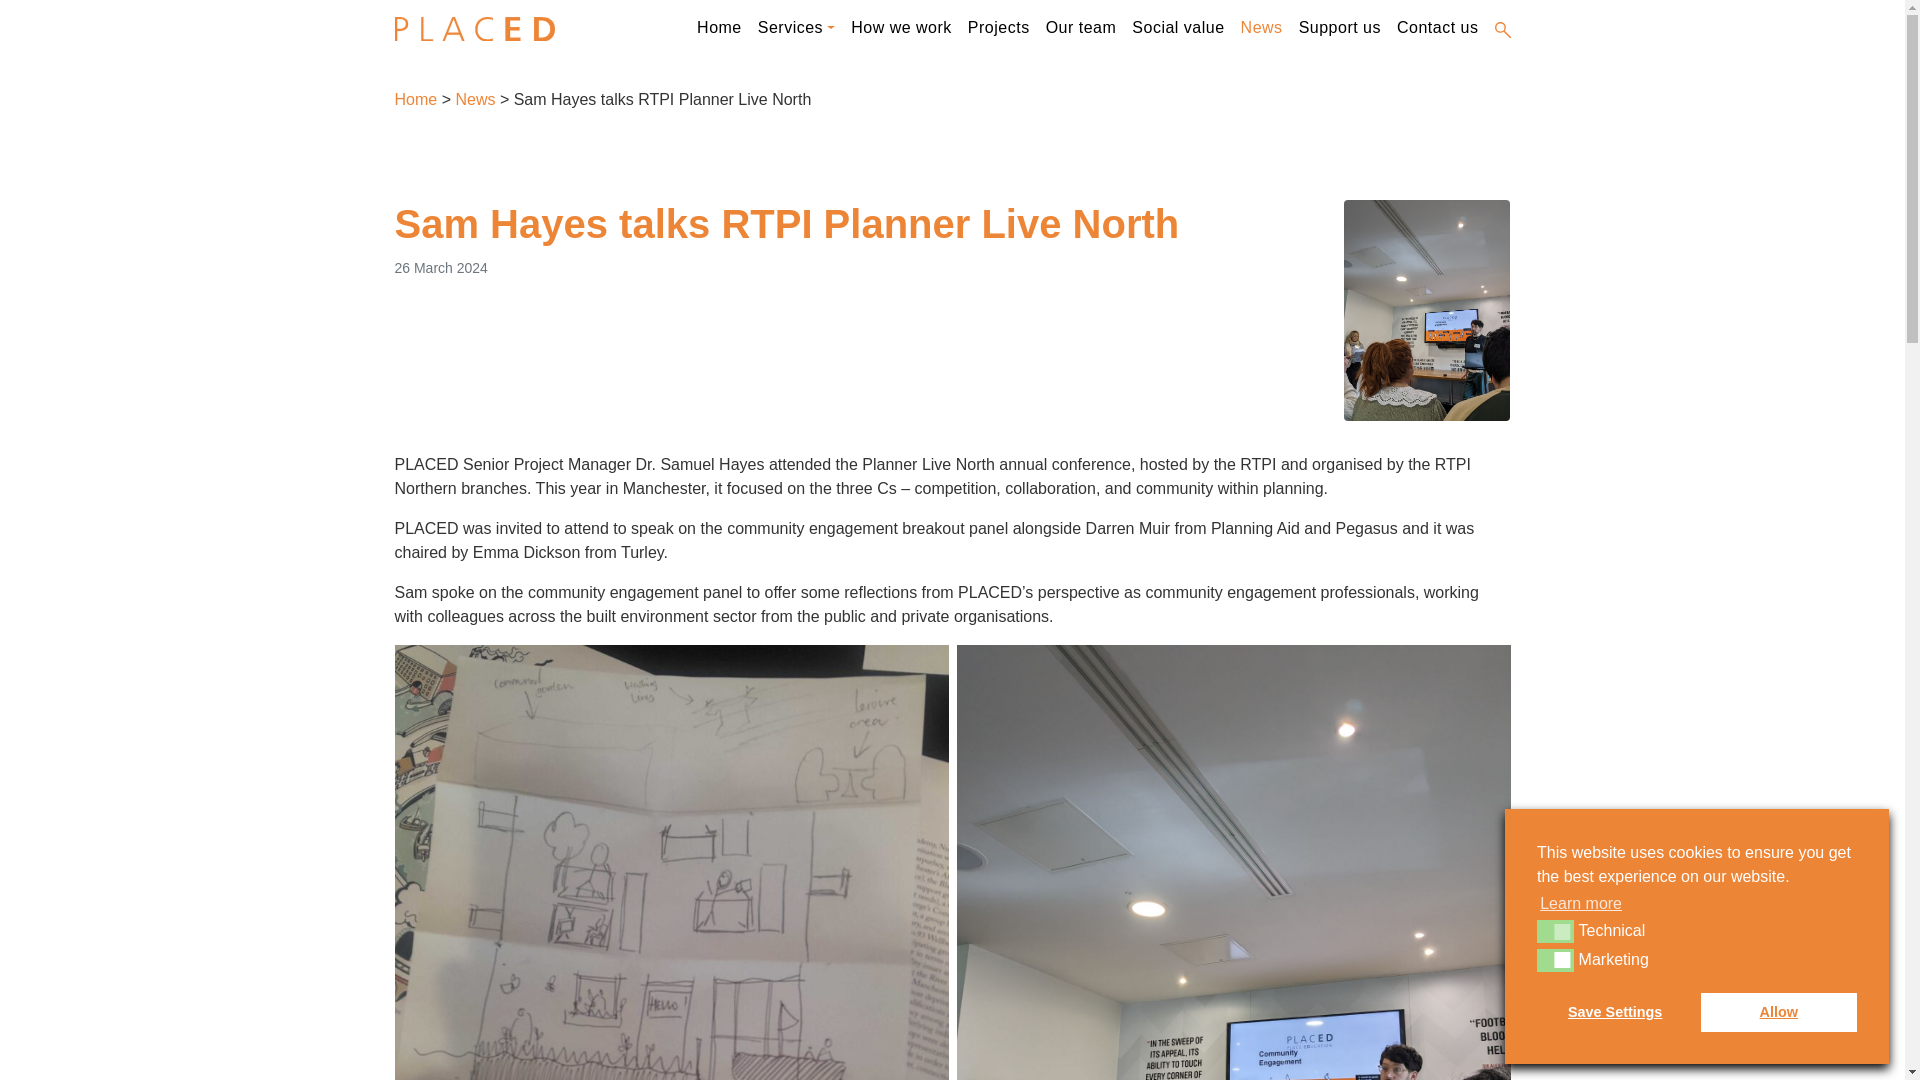 This screenshot has height=1080, width=1920. Describe the element at coordinates (415, 99) in the screenshot. I see `Home` at that location.